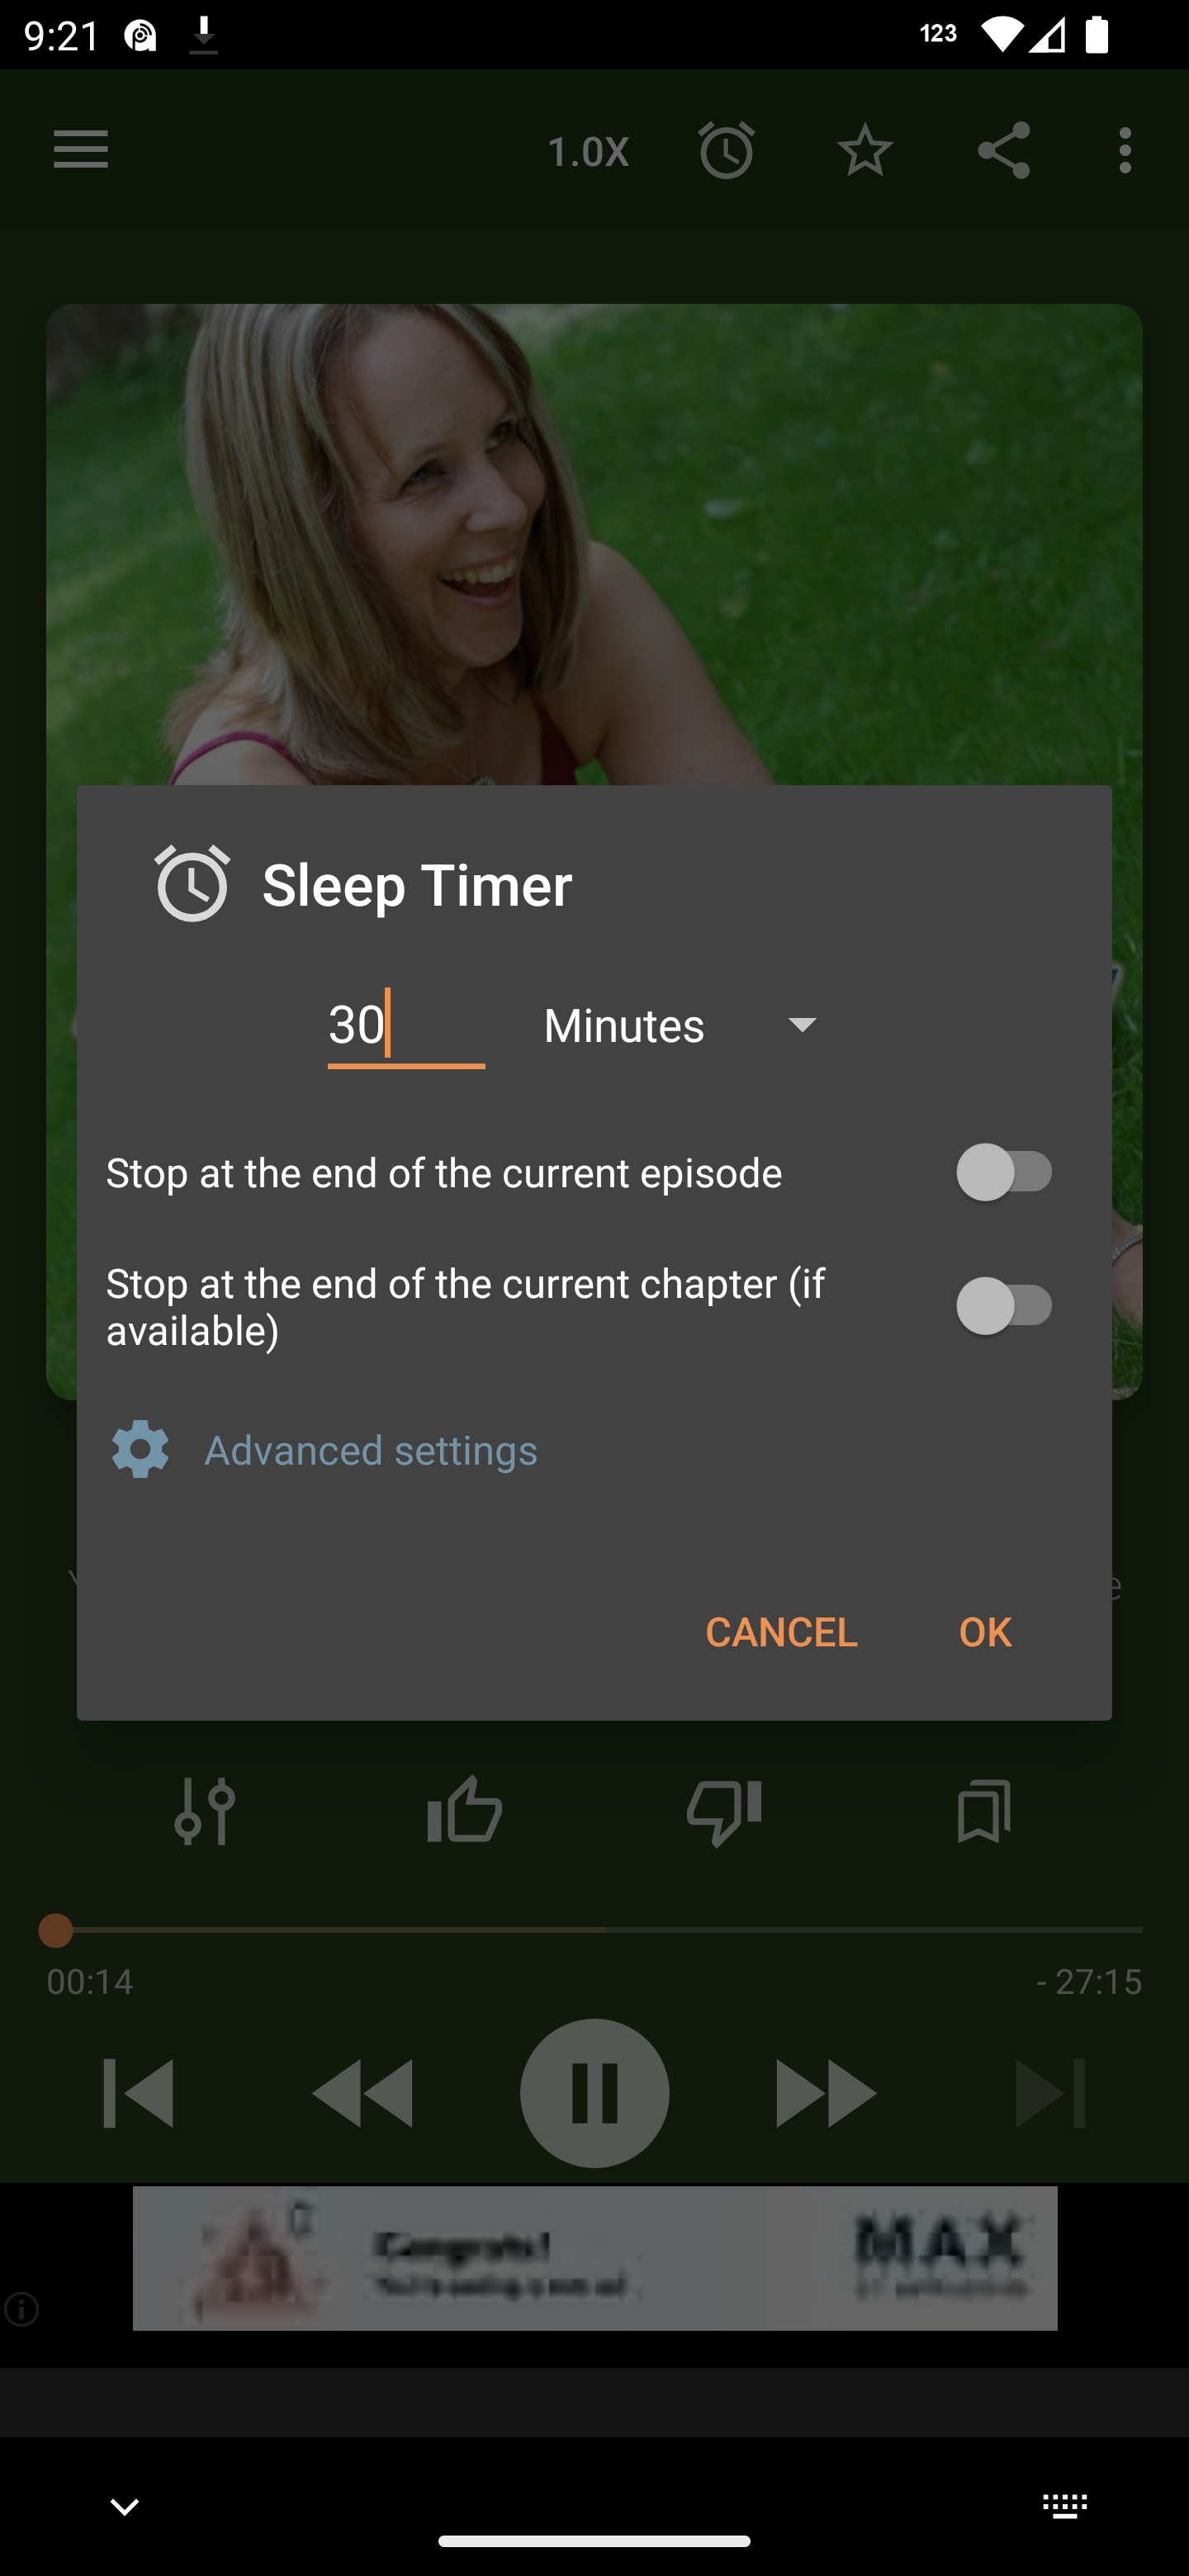  What do you see at coordinates (984, 1630) in the screenshot?
I see `OK` at bounding box center [984, 1630].